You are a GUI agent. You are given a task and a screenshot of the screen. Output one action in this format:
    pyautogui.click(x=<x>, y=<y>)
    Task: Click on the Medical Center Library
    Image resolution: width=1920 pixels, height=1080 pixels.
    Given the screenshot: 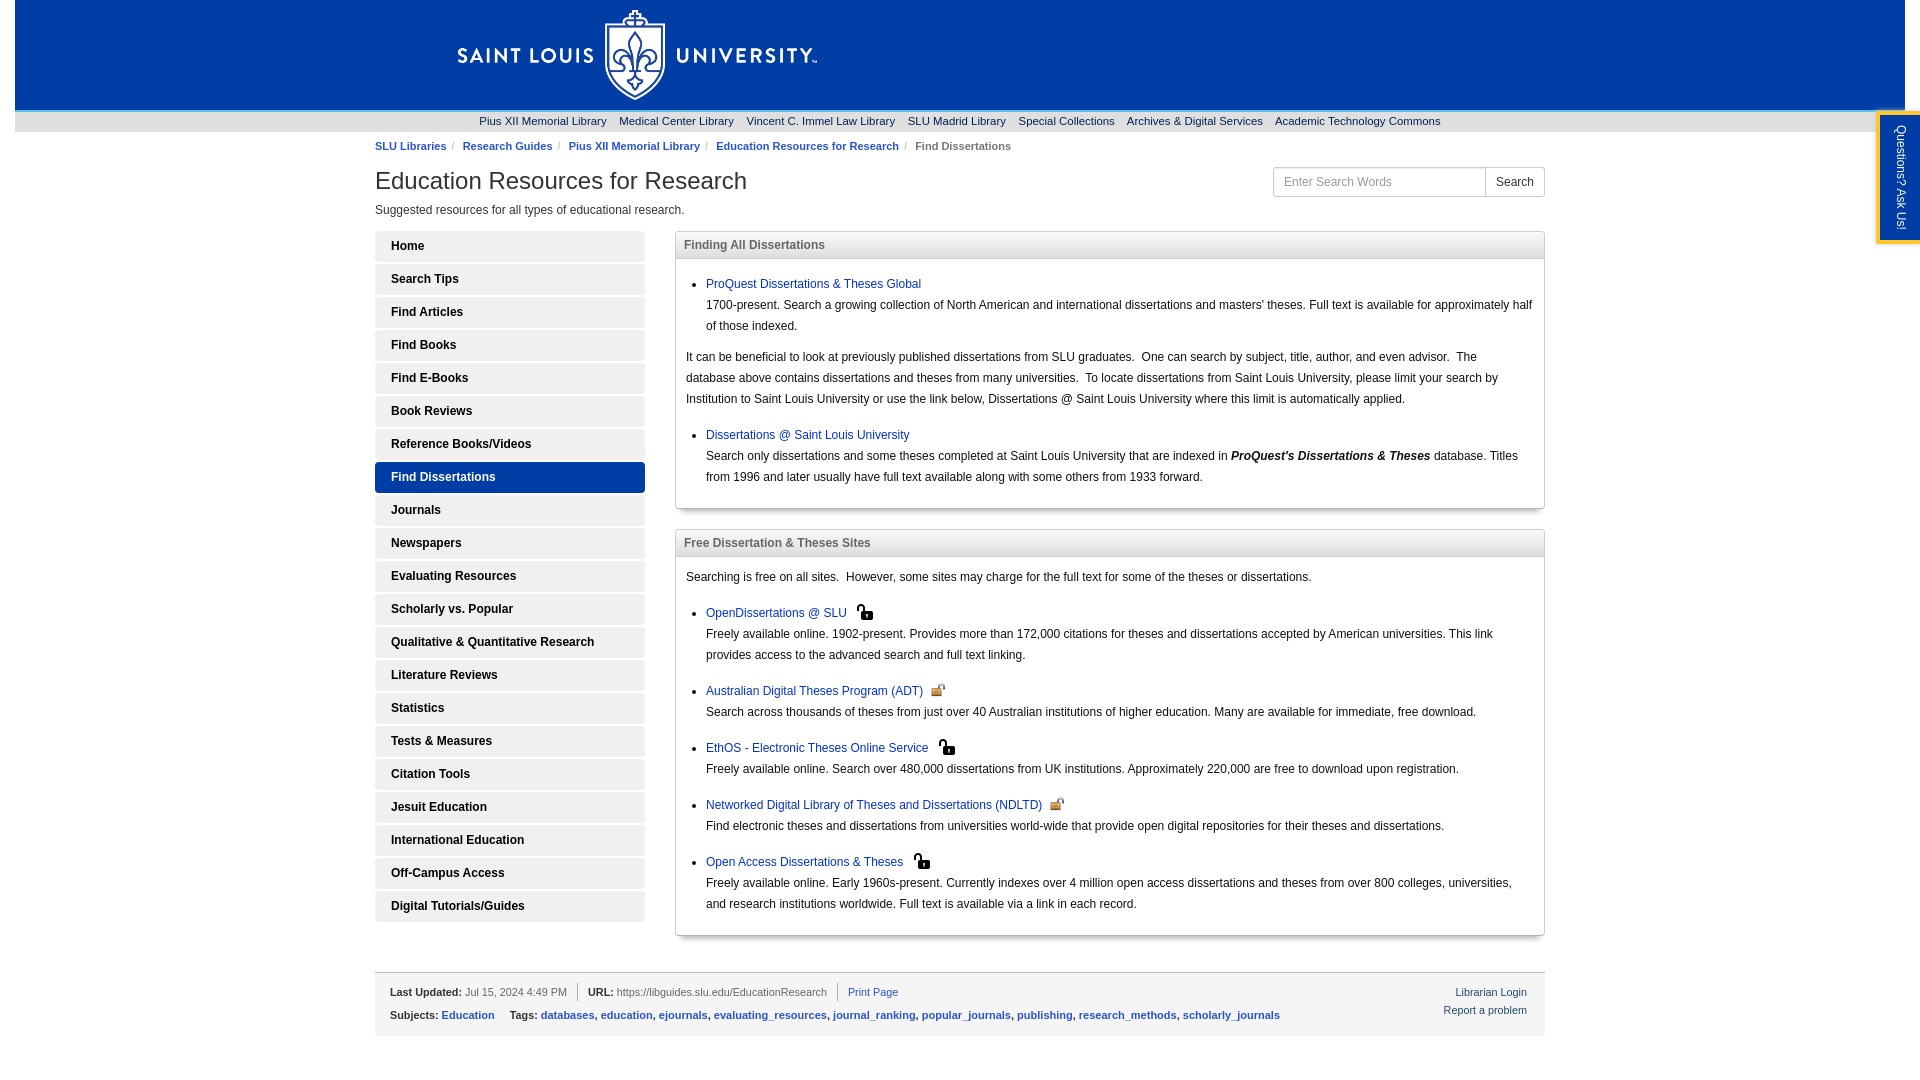 What is the action you would take?
    pyautogui.click(x=1514, y=182)
    